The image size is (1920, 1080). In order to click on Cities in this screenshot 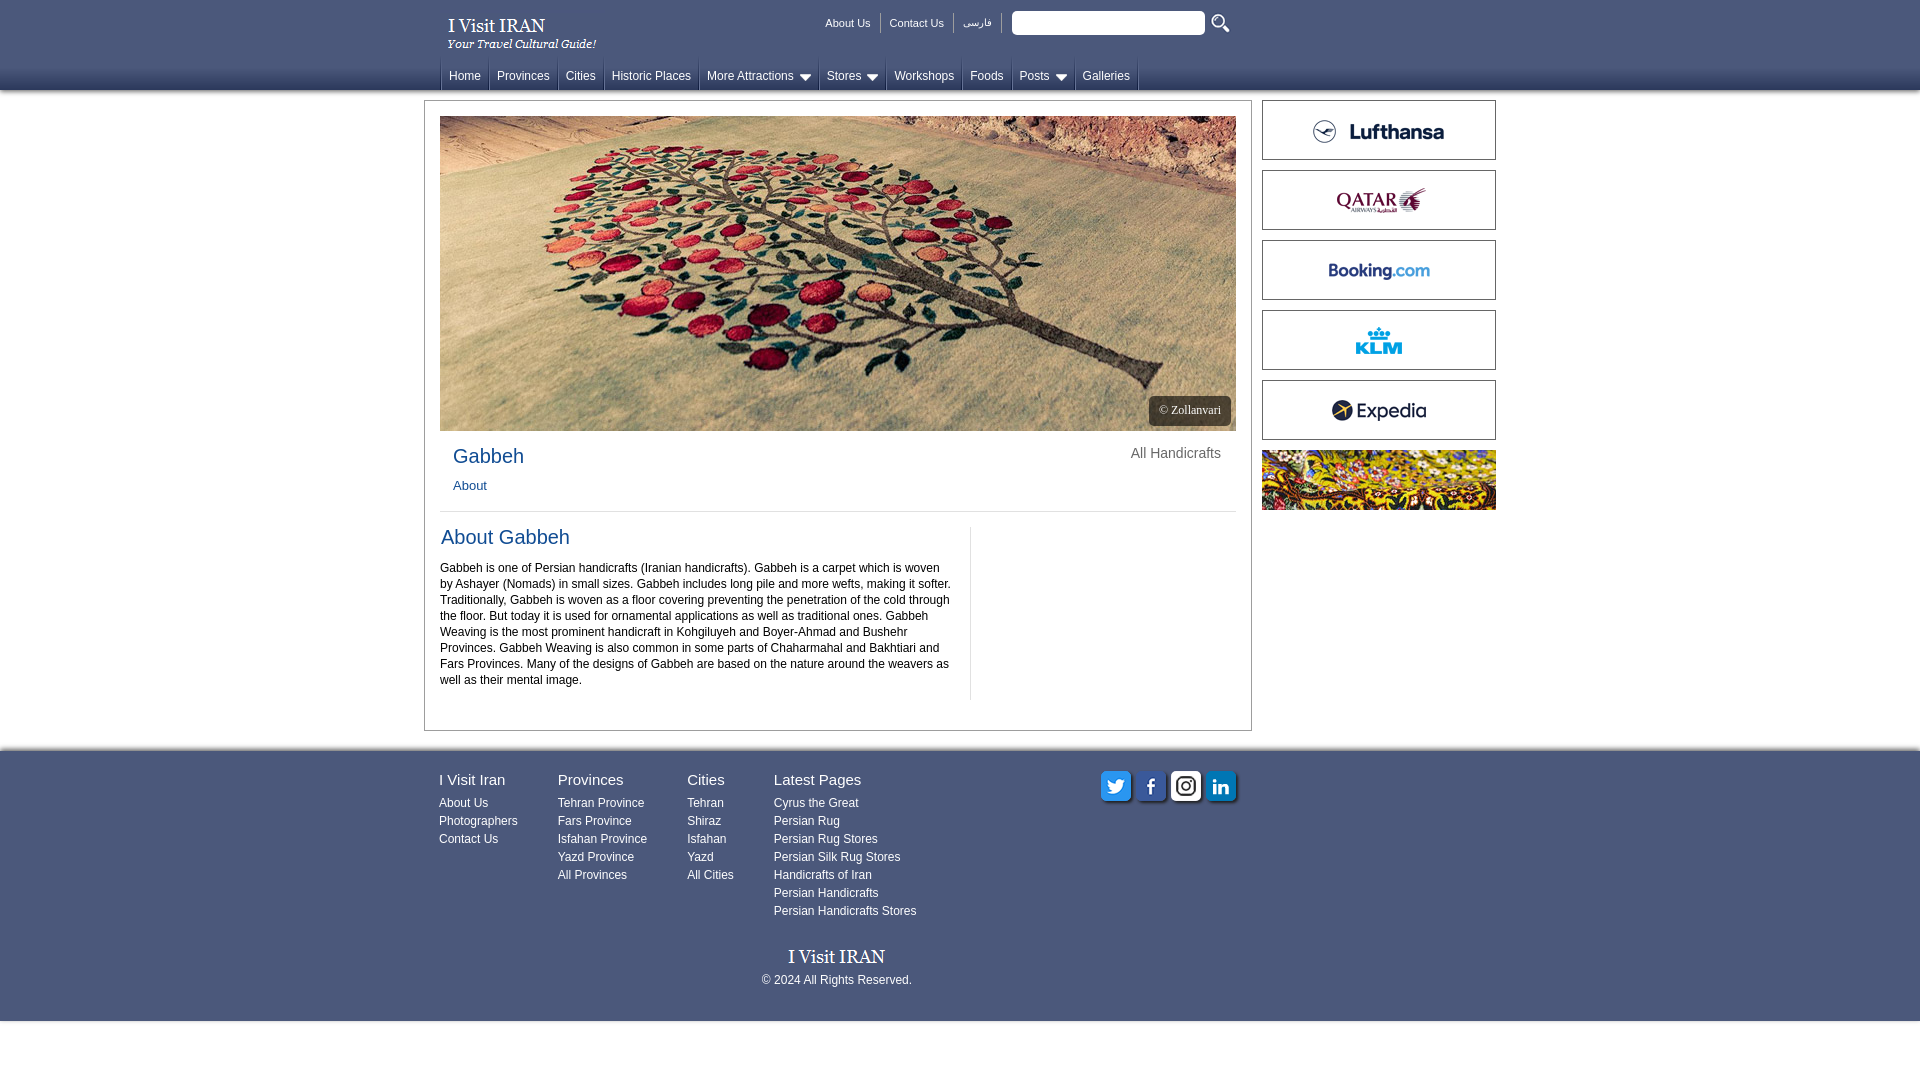, I will do `click(579, 72)`.